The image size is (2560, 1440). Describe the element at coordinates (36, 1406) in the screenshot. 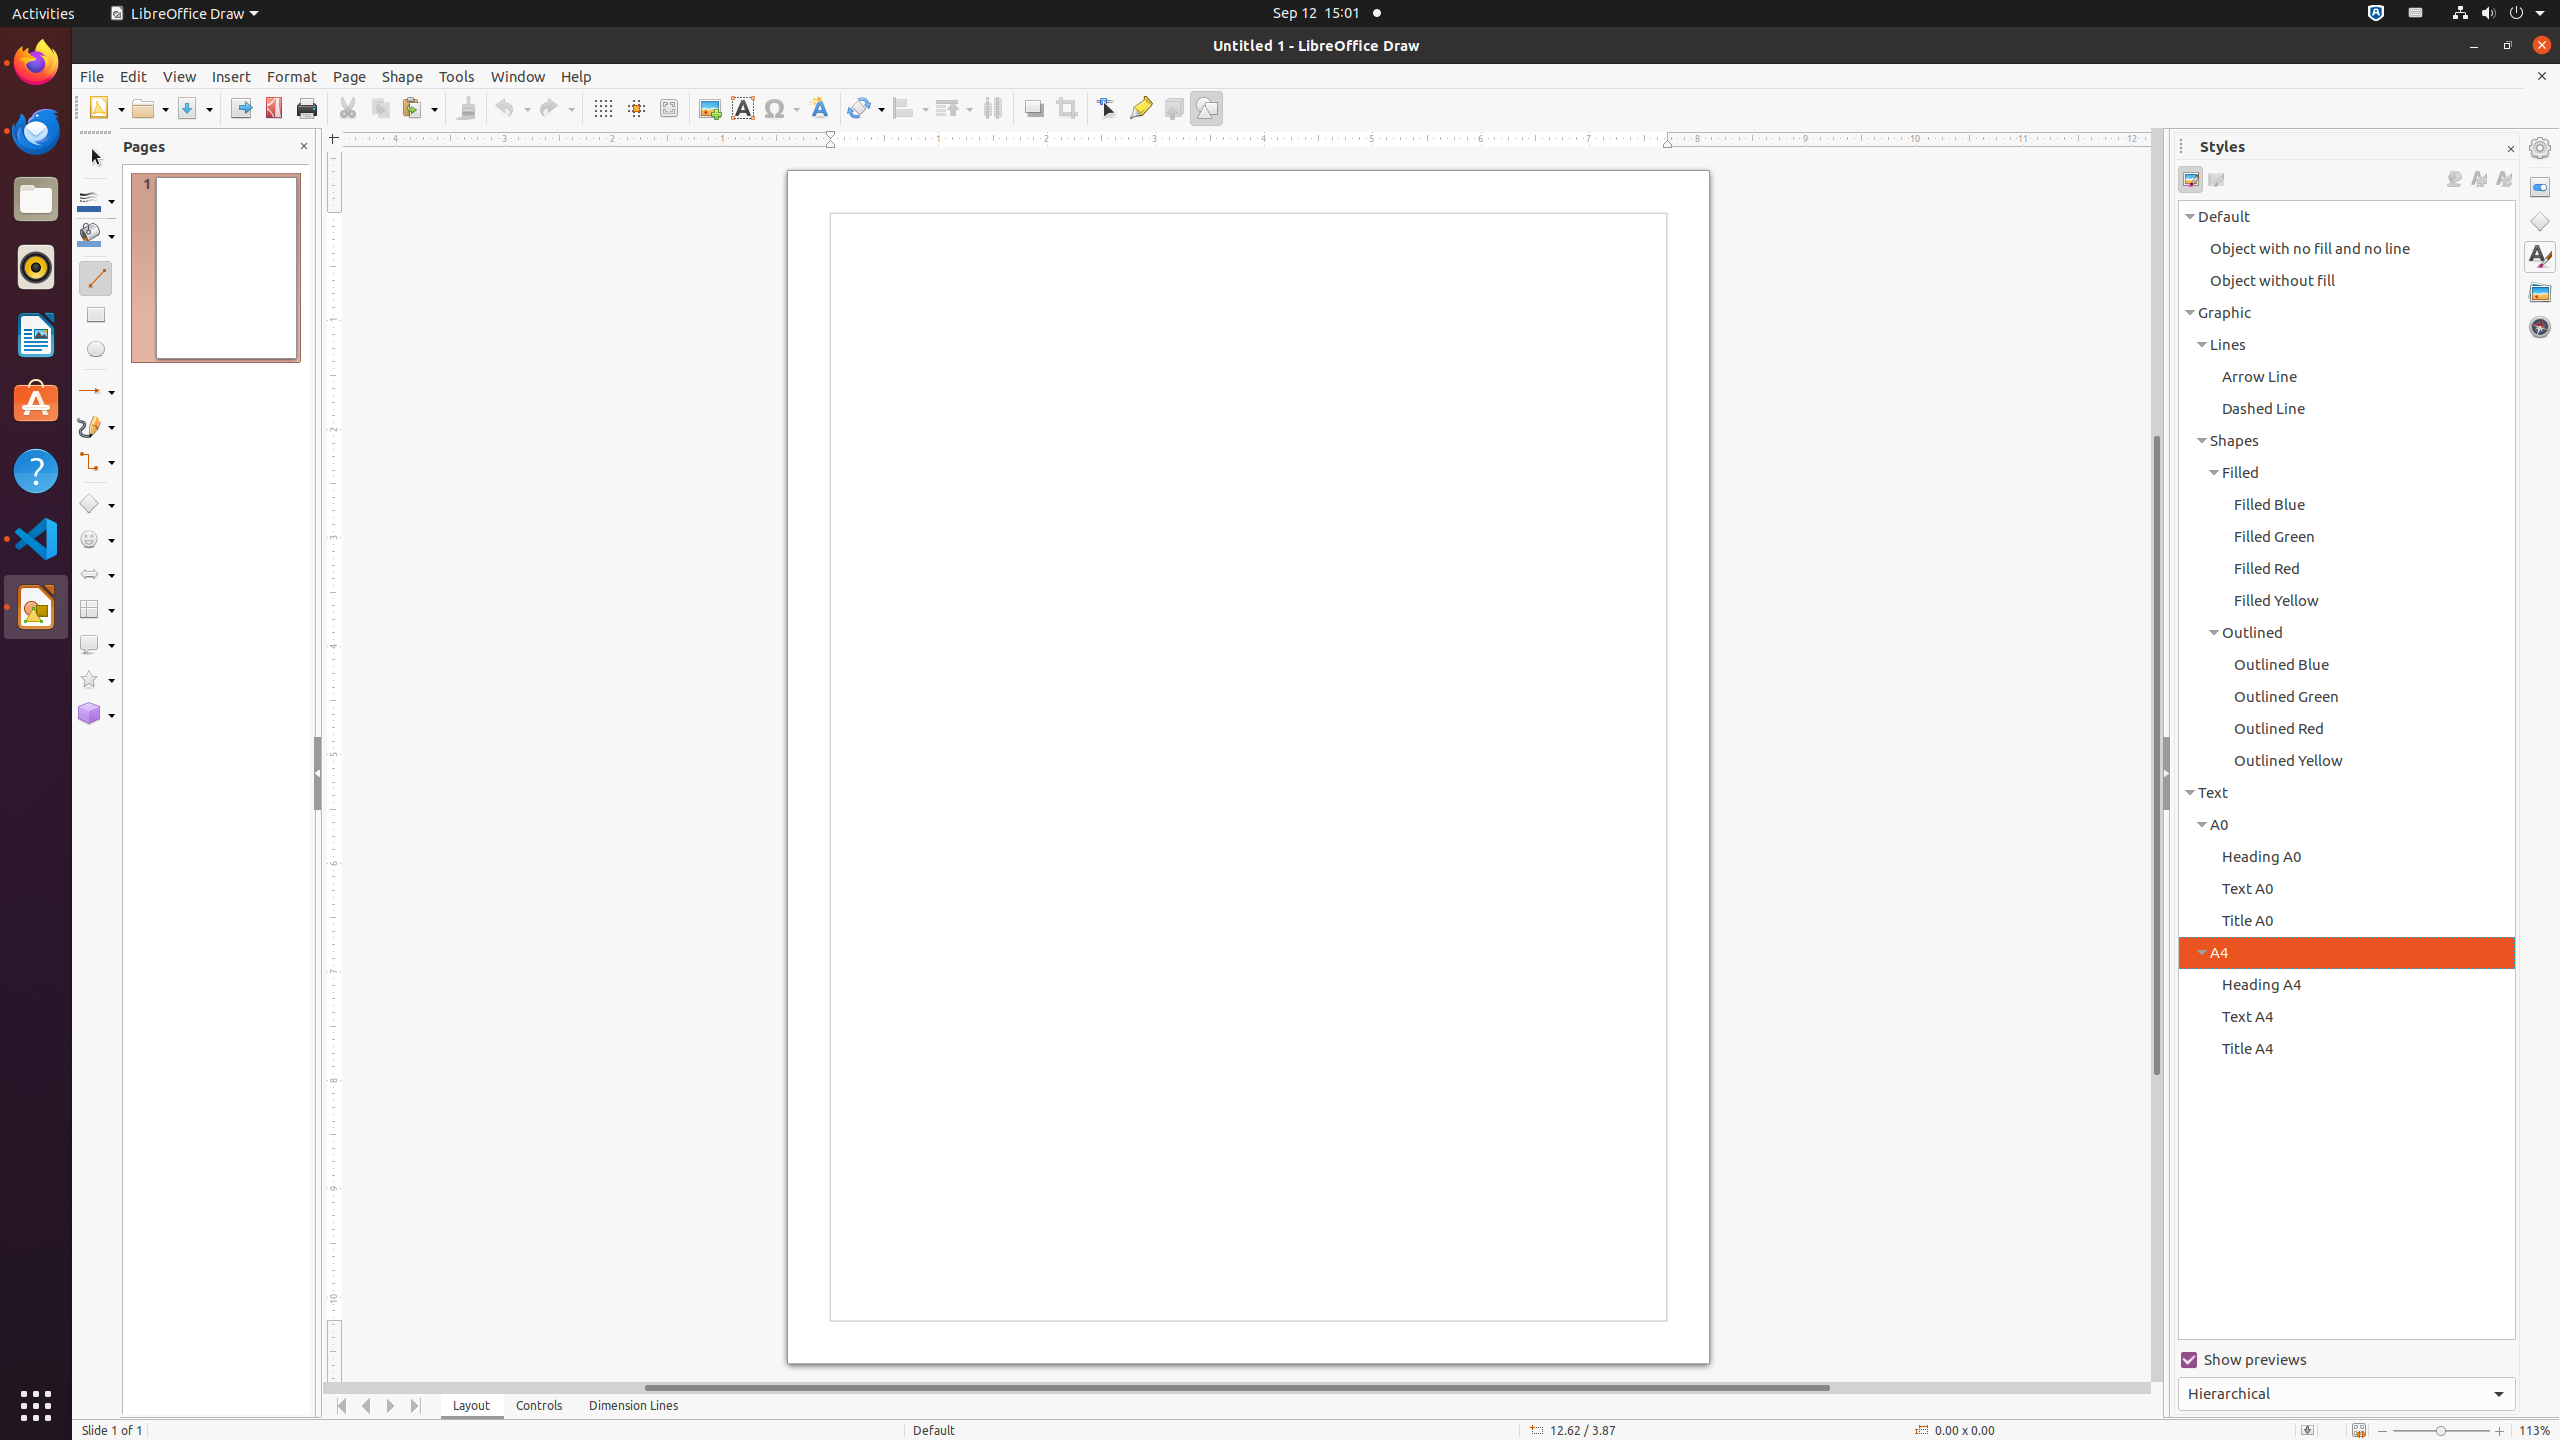

I see `Show Applications` at that location.